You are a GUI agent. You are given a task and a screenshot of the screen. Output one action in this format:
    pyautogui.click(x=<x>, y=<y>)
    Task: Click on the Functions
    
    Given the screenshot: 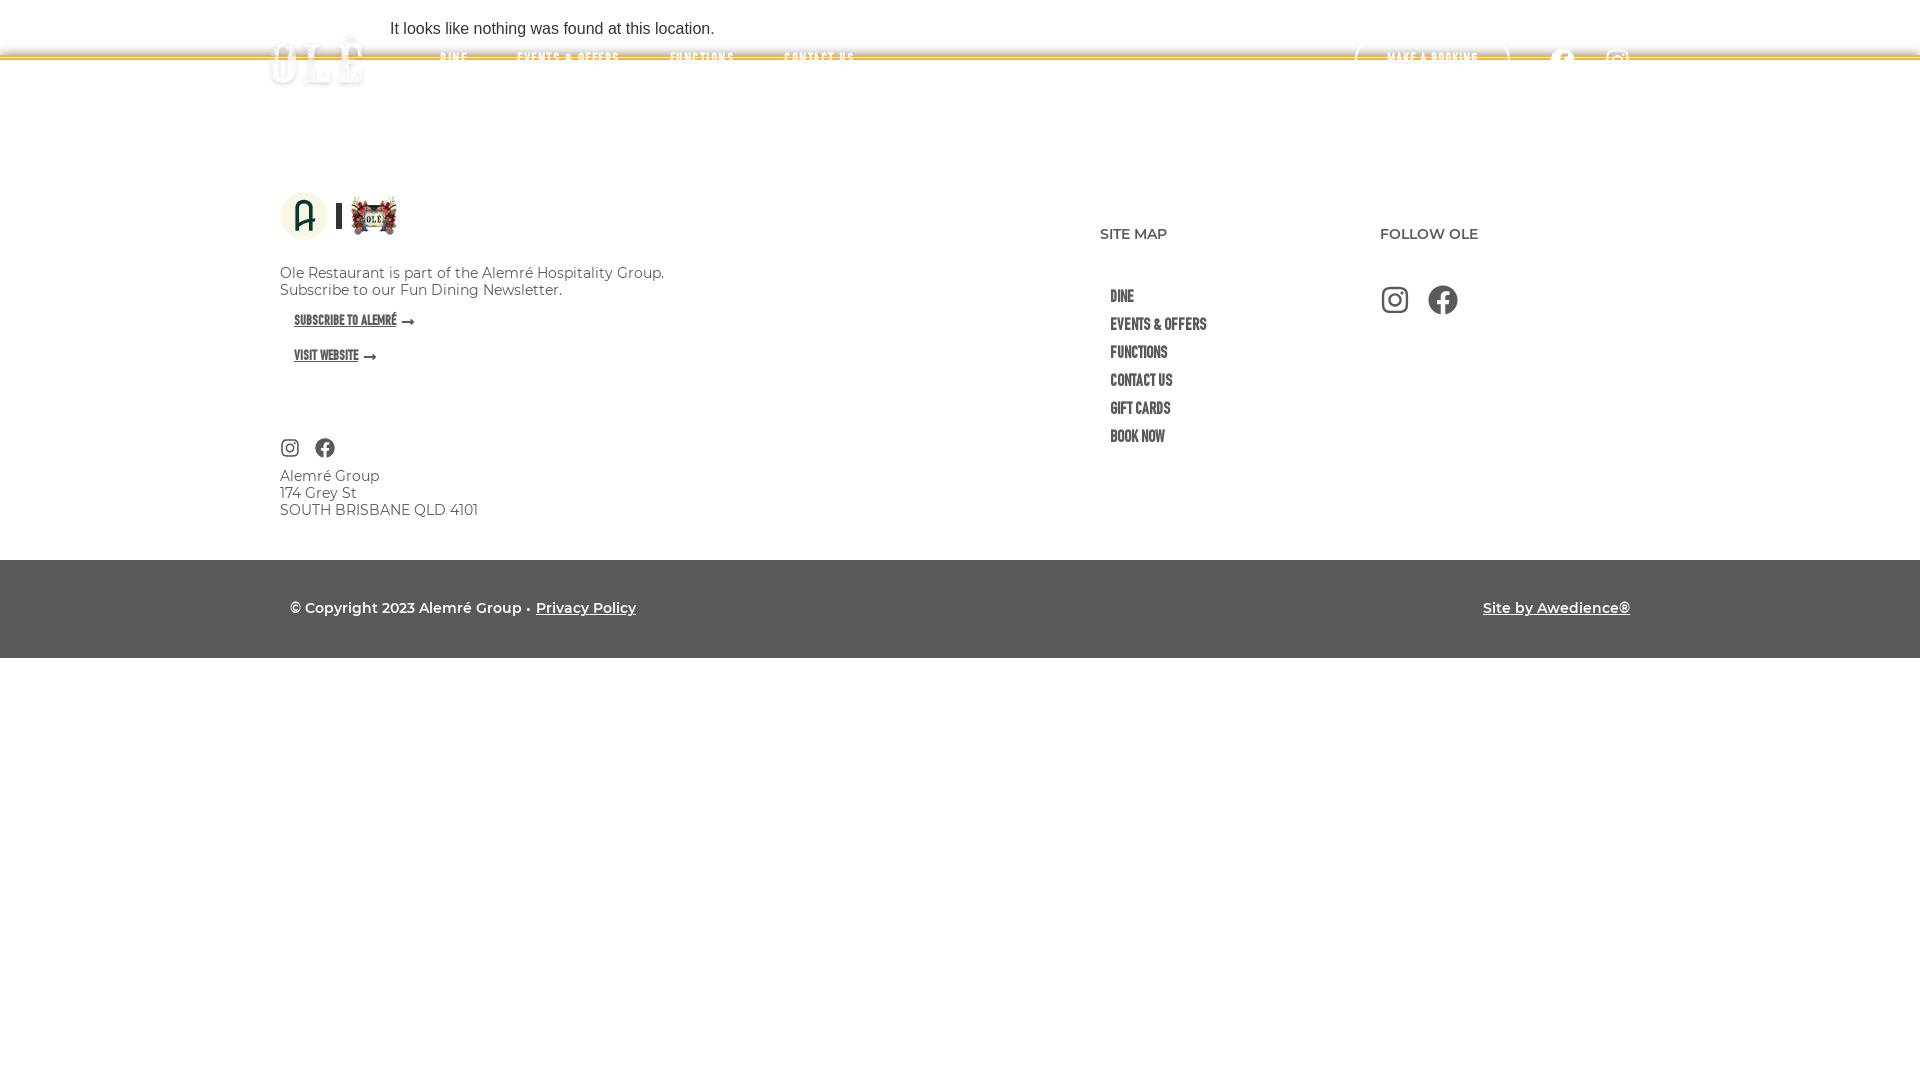 What is the action you would take?
    pyautogui.click(x=1240, y=355)
    